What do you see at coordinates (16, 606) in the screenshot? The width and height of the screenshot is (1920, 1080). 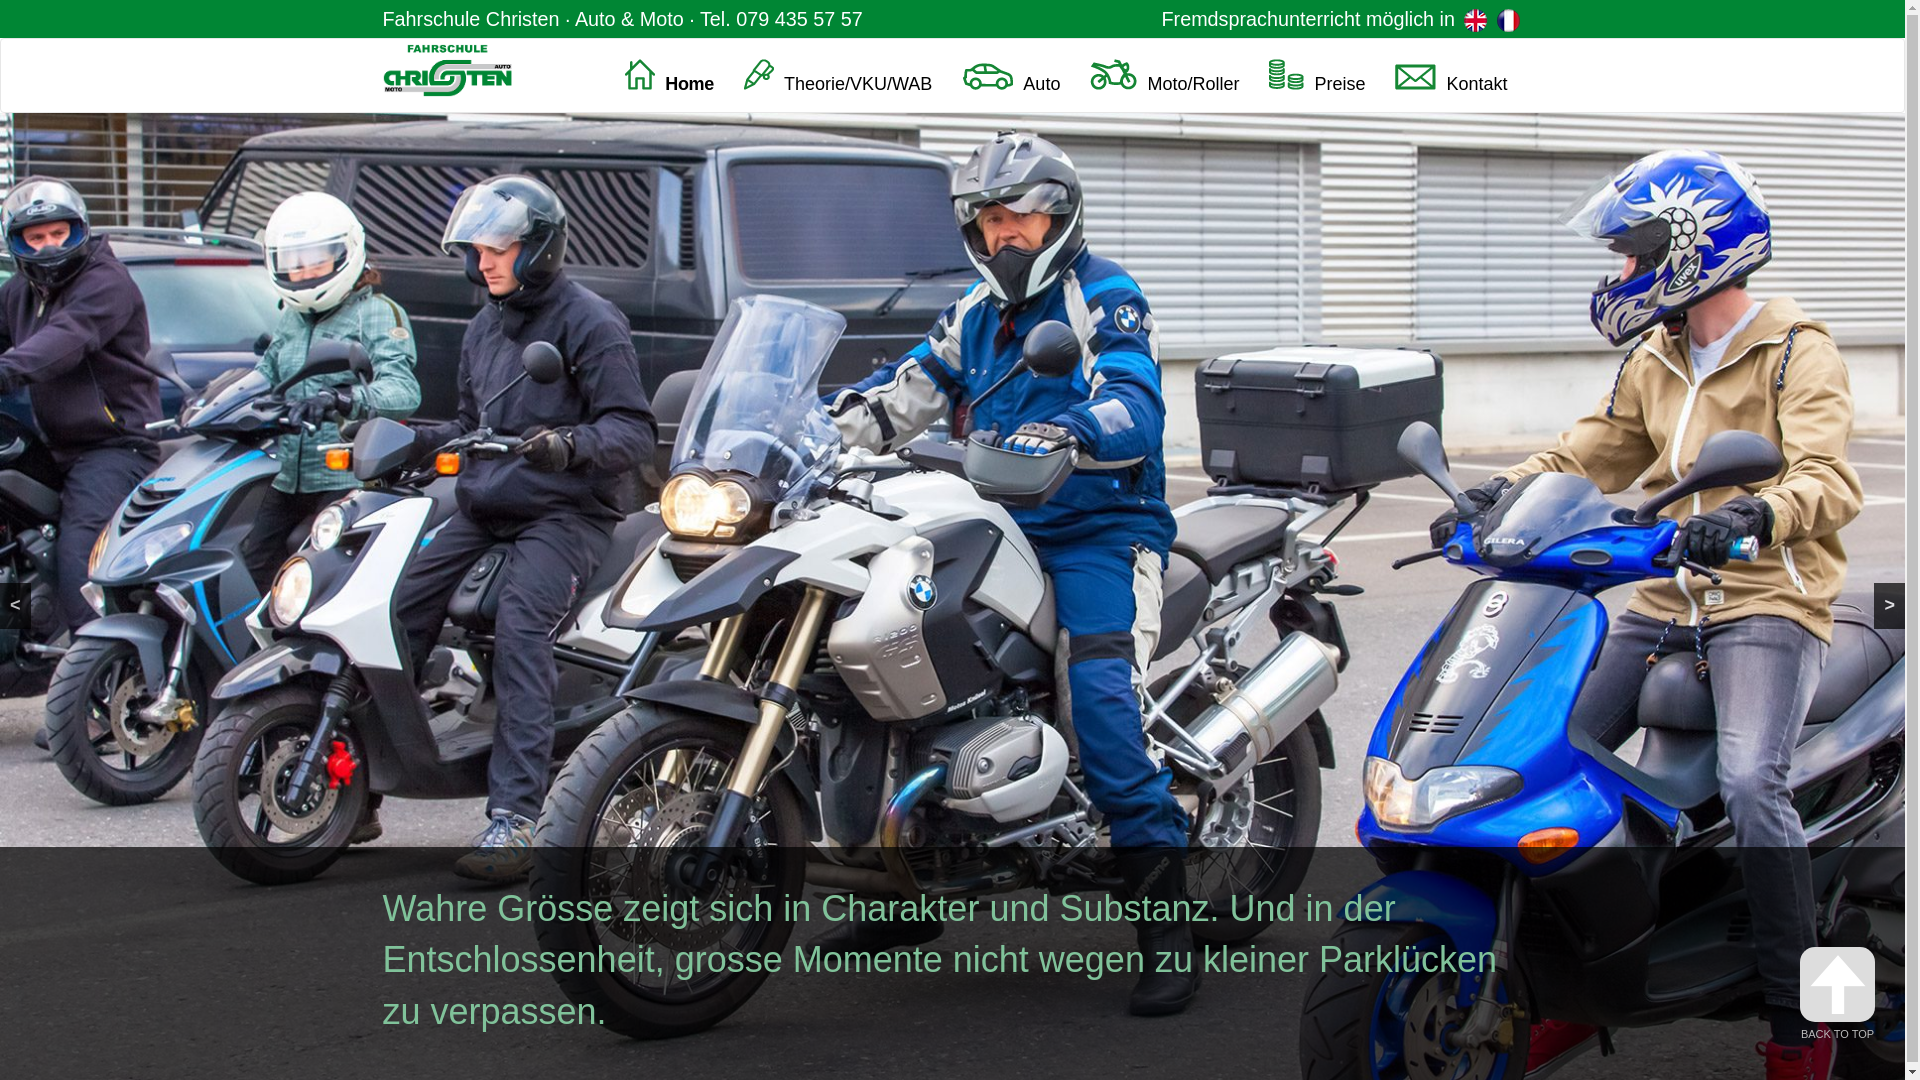 I see `<` at bounding box center [16, 606].